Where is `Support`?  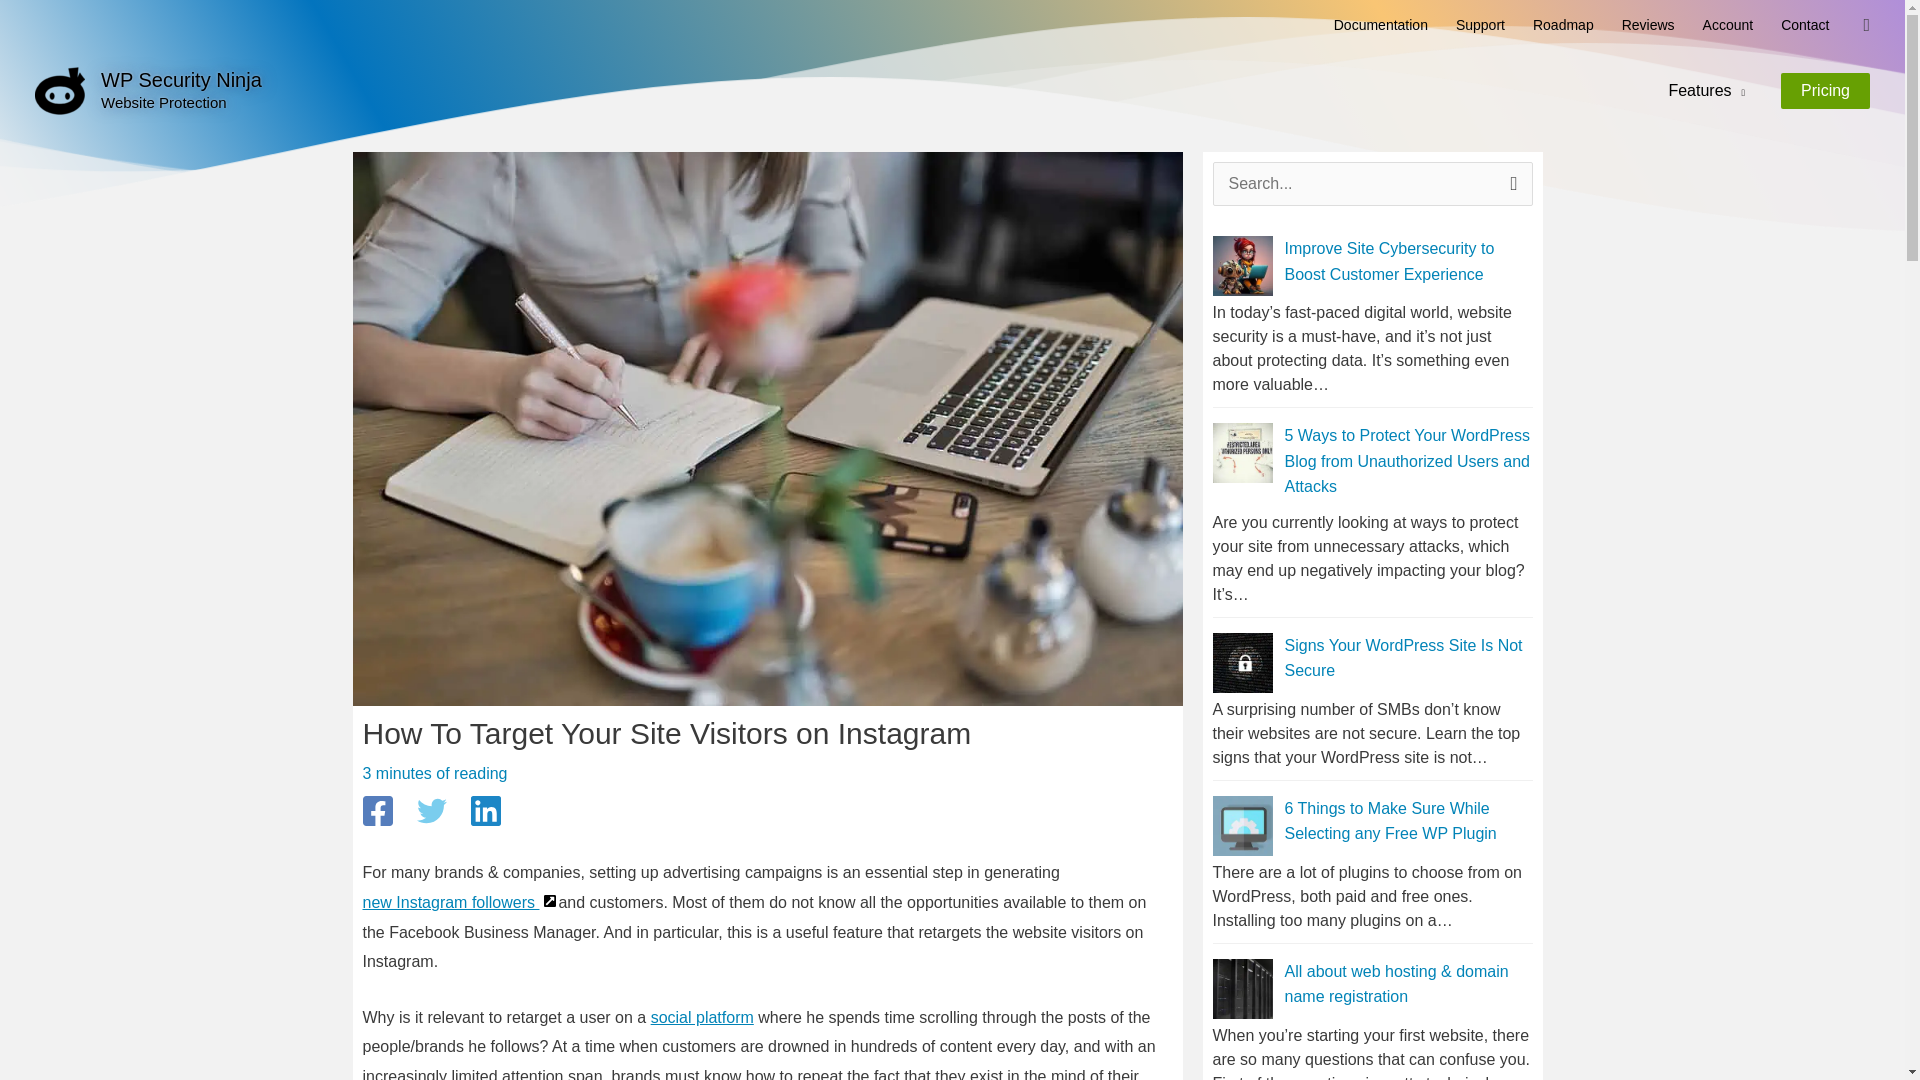
Support is located at coordinates (1480, 24).